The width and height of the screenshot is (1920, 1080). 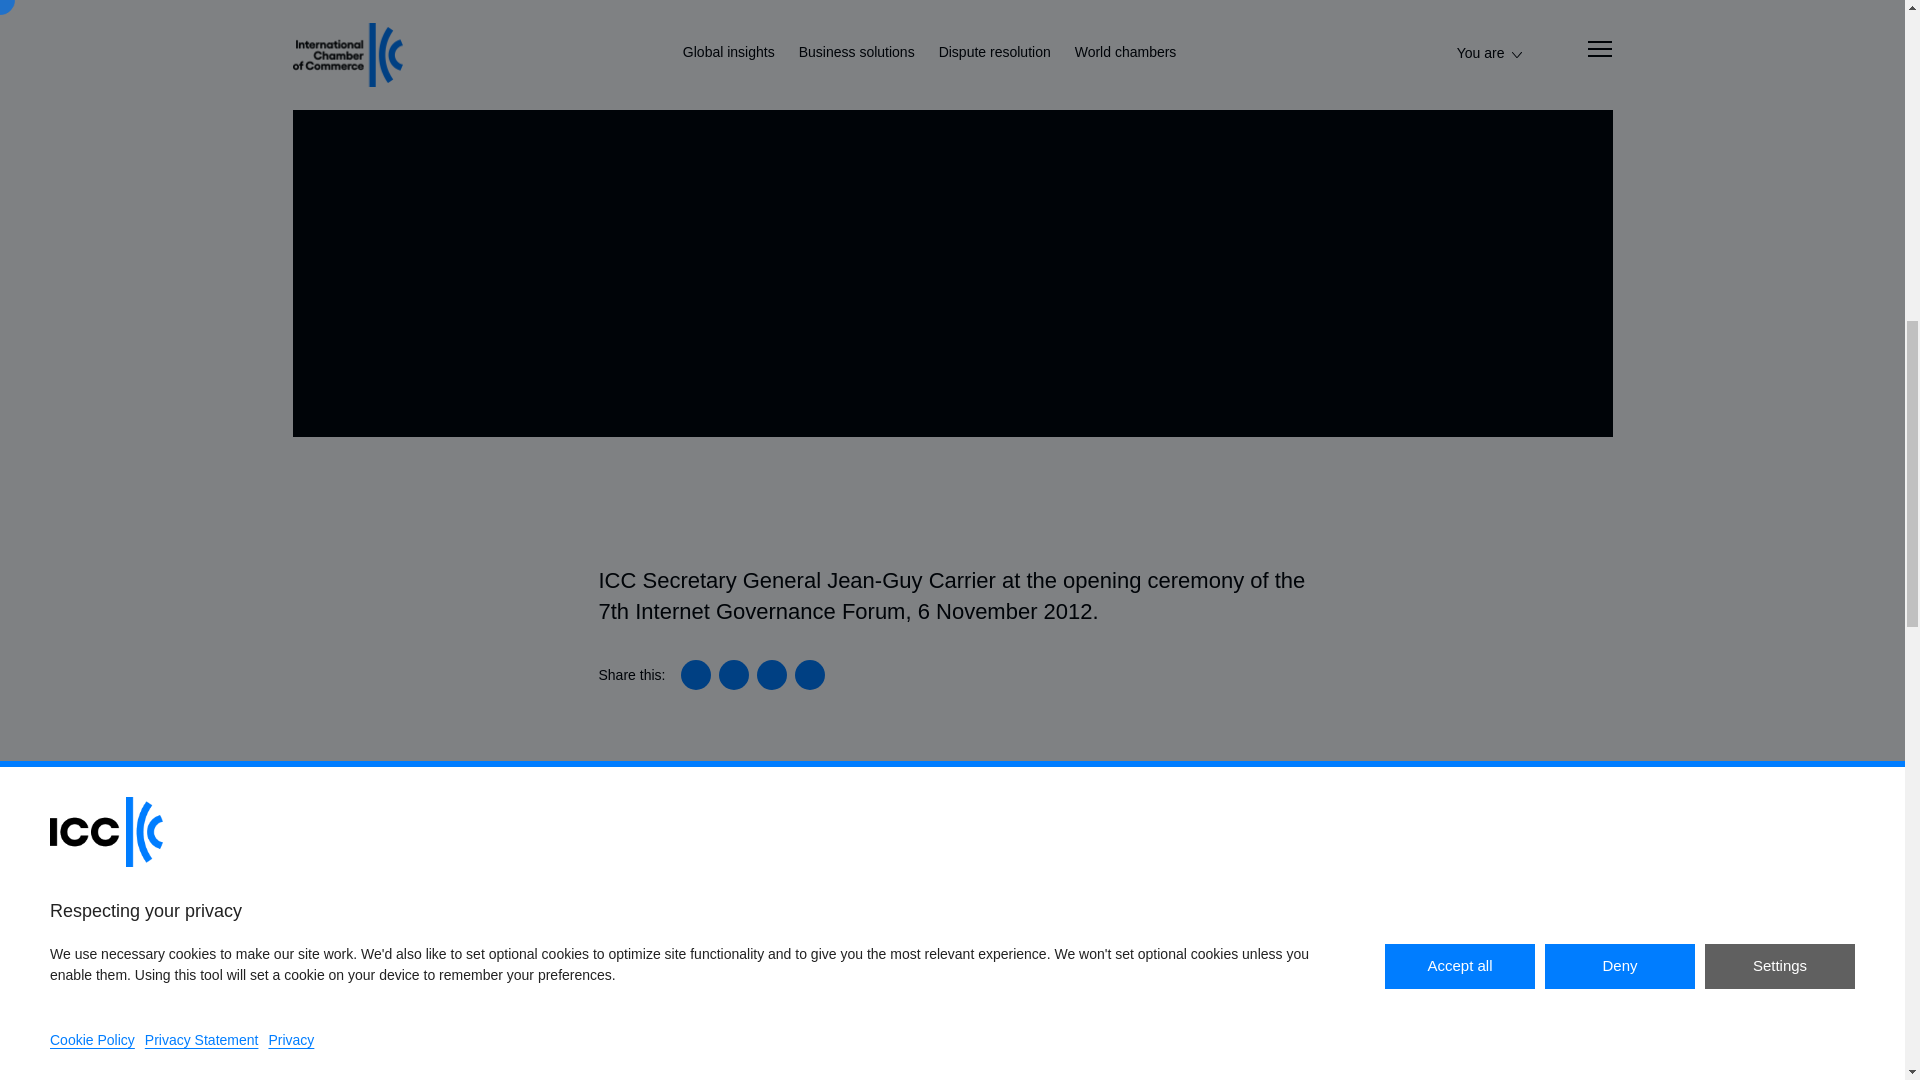 I want to click on Share on Linkedin, so click(x=696, y=674).